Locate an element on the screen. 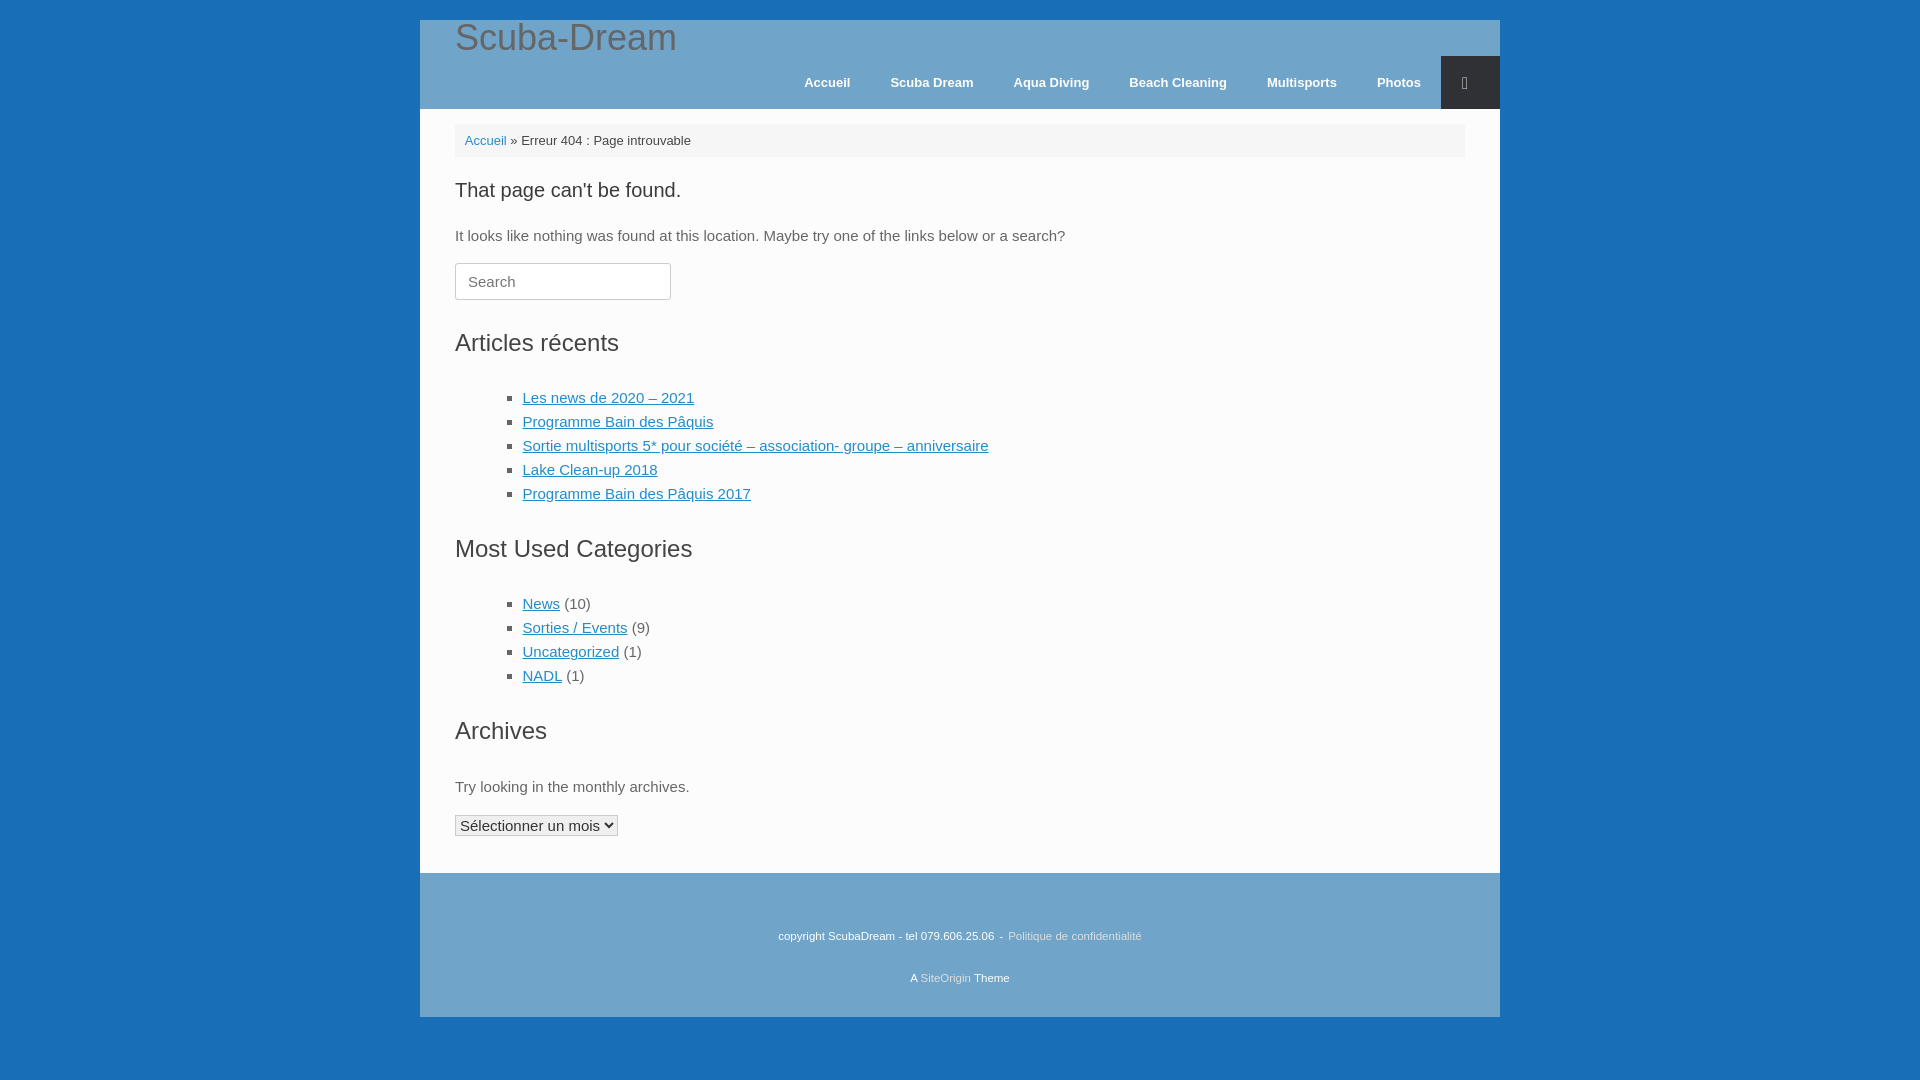  Scuba-Dream is located at coordinates (566, 38).